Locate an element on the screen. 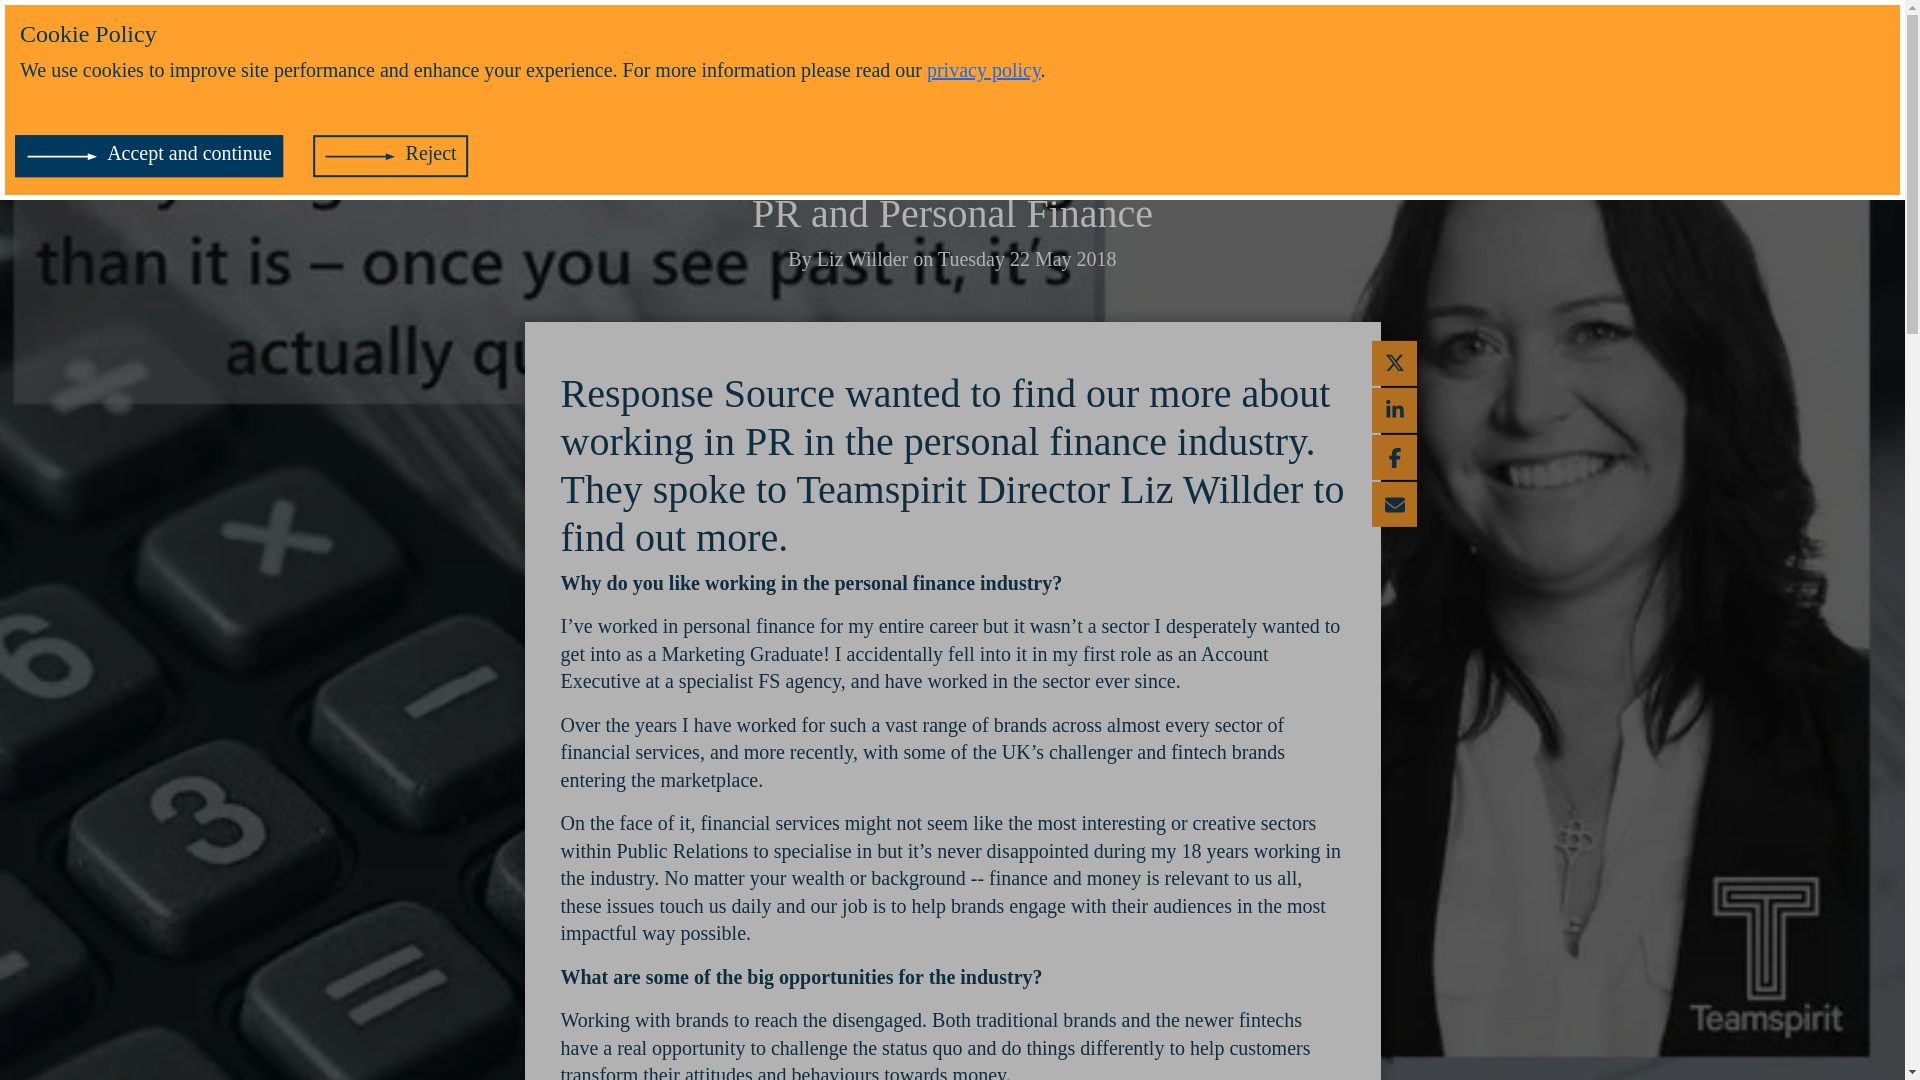  privacy policy is located at coordinates (984, 70).